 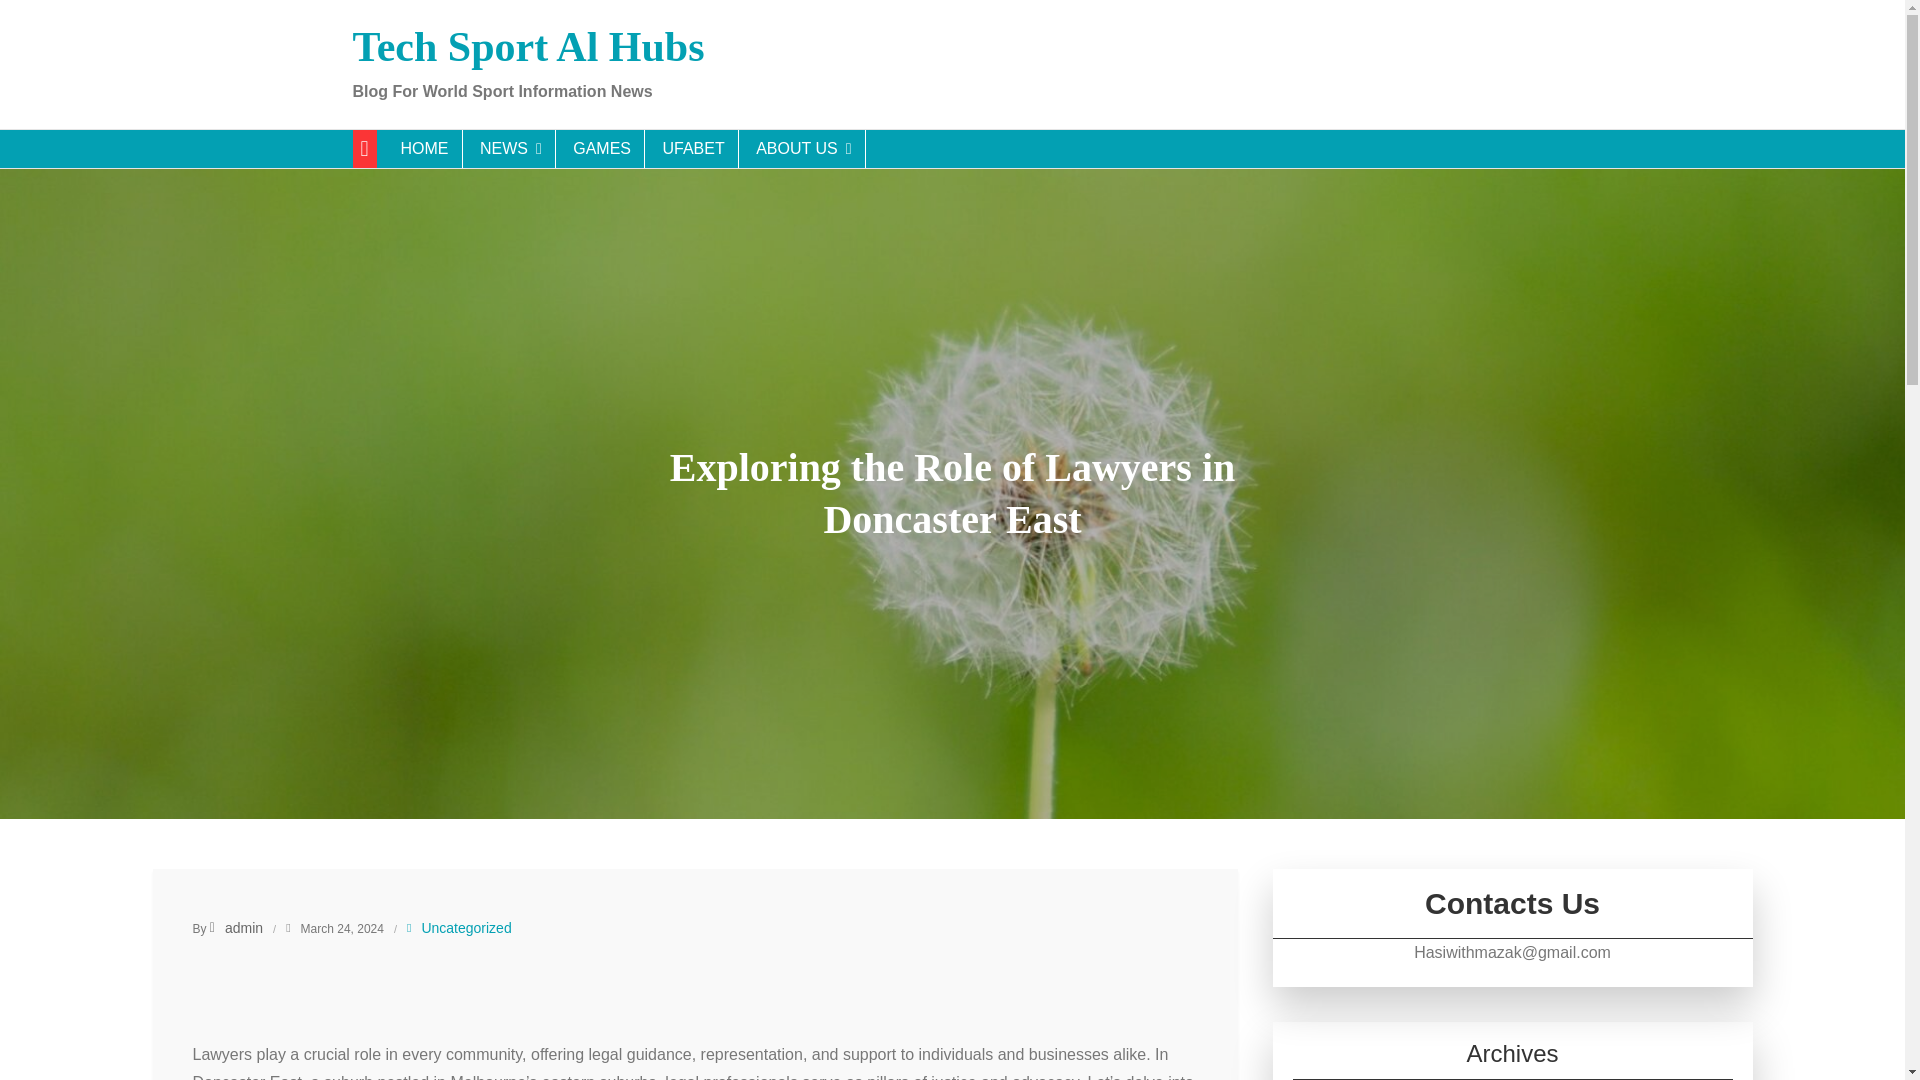 What do you see at coordinates (528, 46) in the screenshot?
I see `Tech Sport Al Hubs` at bounding box center [528, 46].